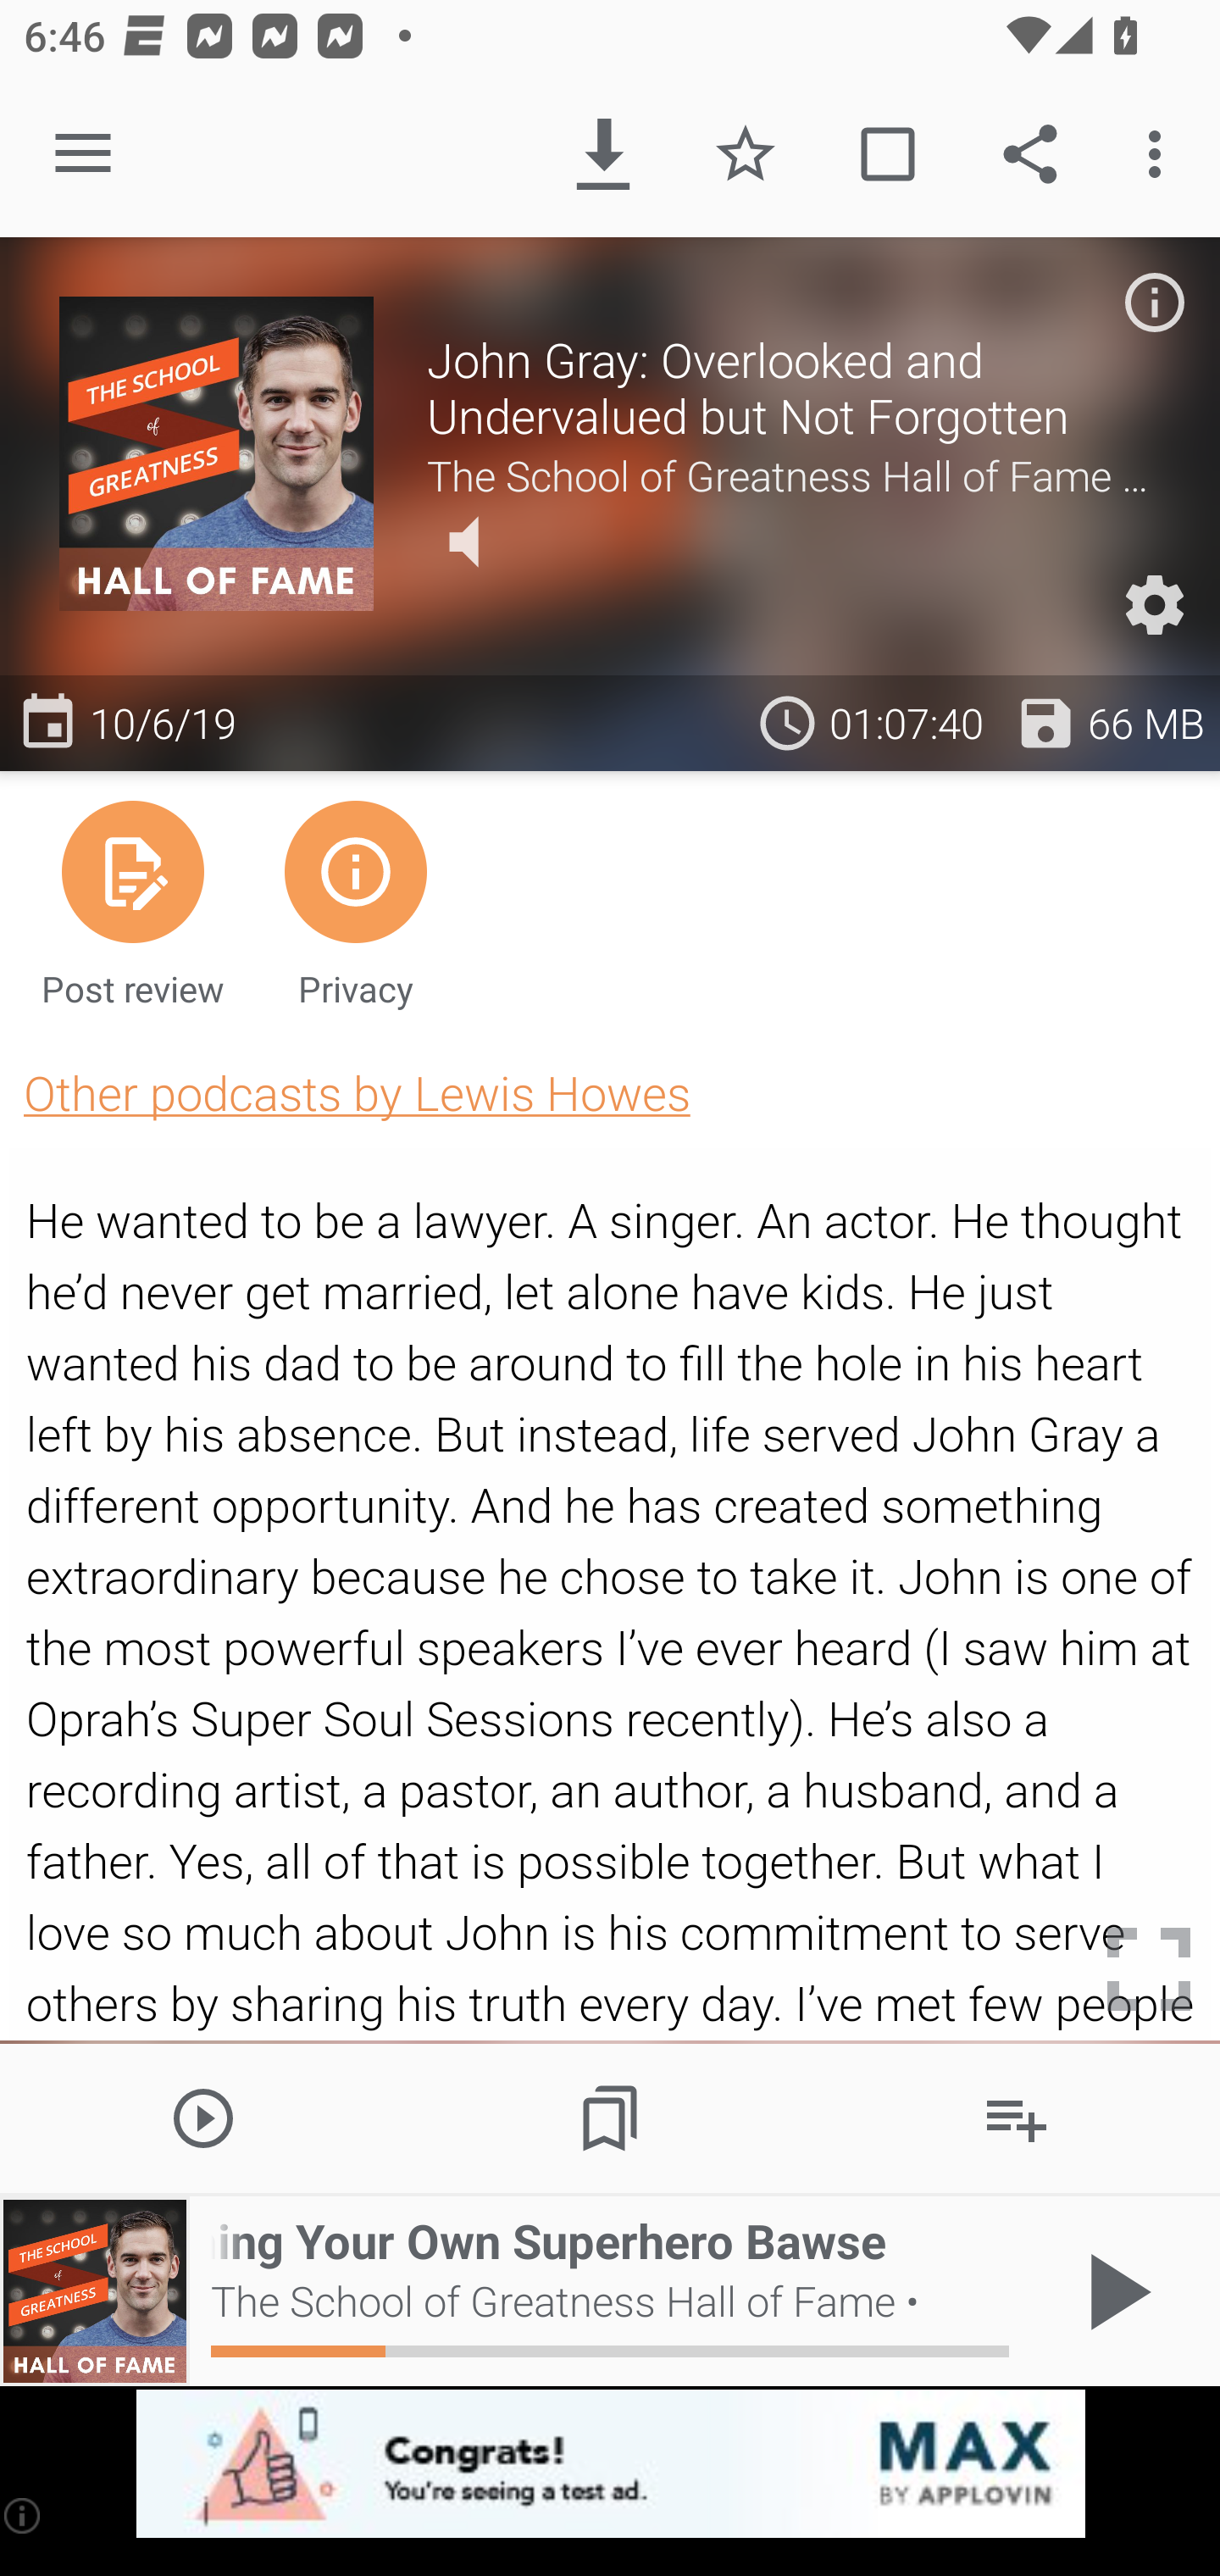  What do you see at coordinates (133, 902) in the screenshot?
I see `Post review` at bounding box center [133, 902].